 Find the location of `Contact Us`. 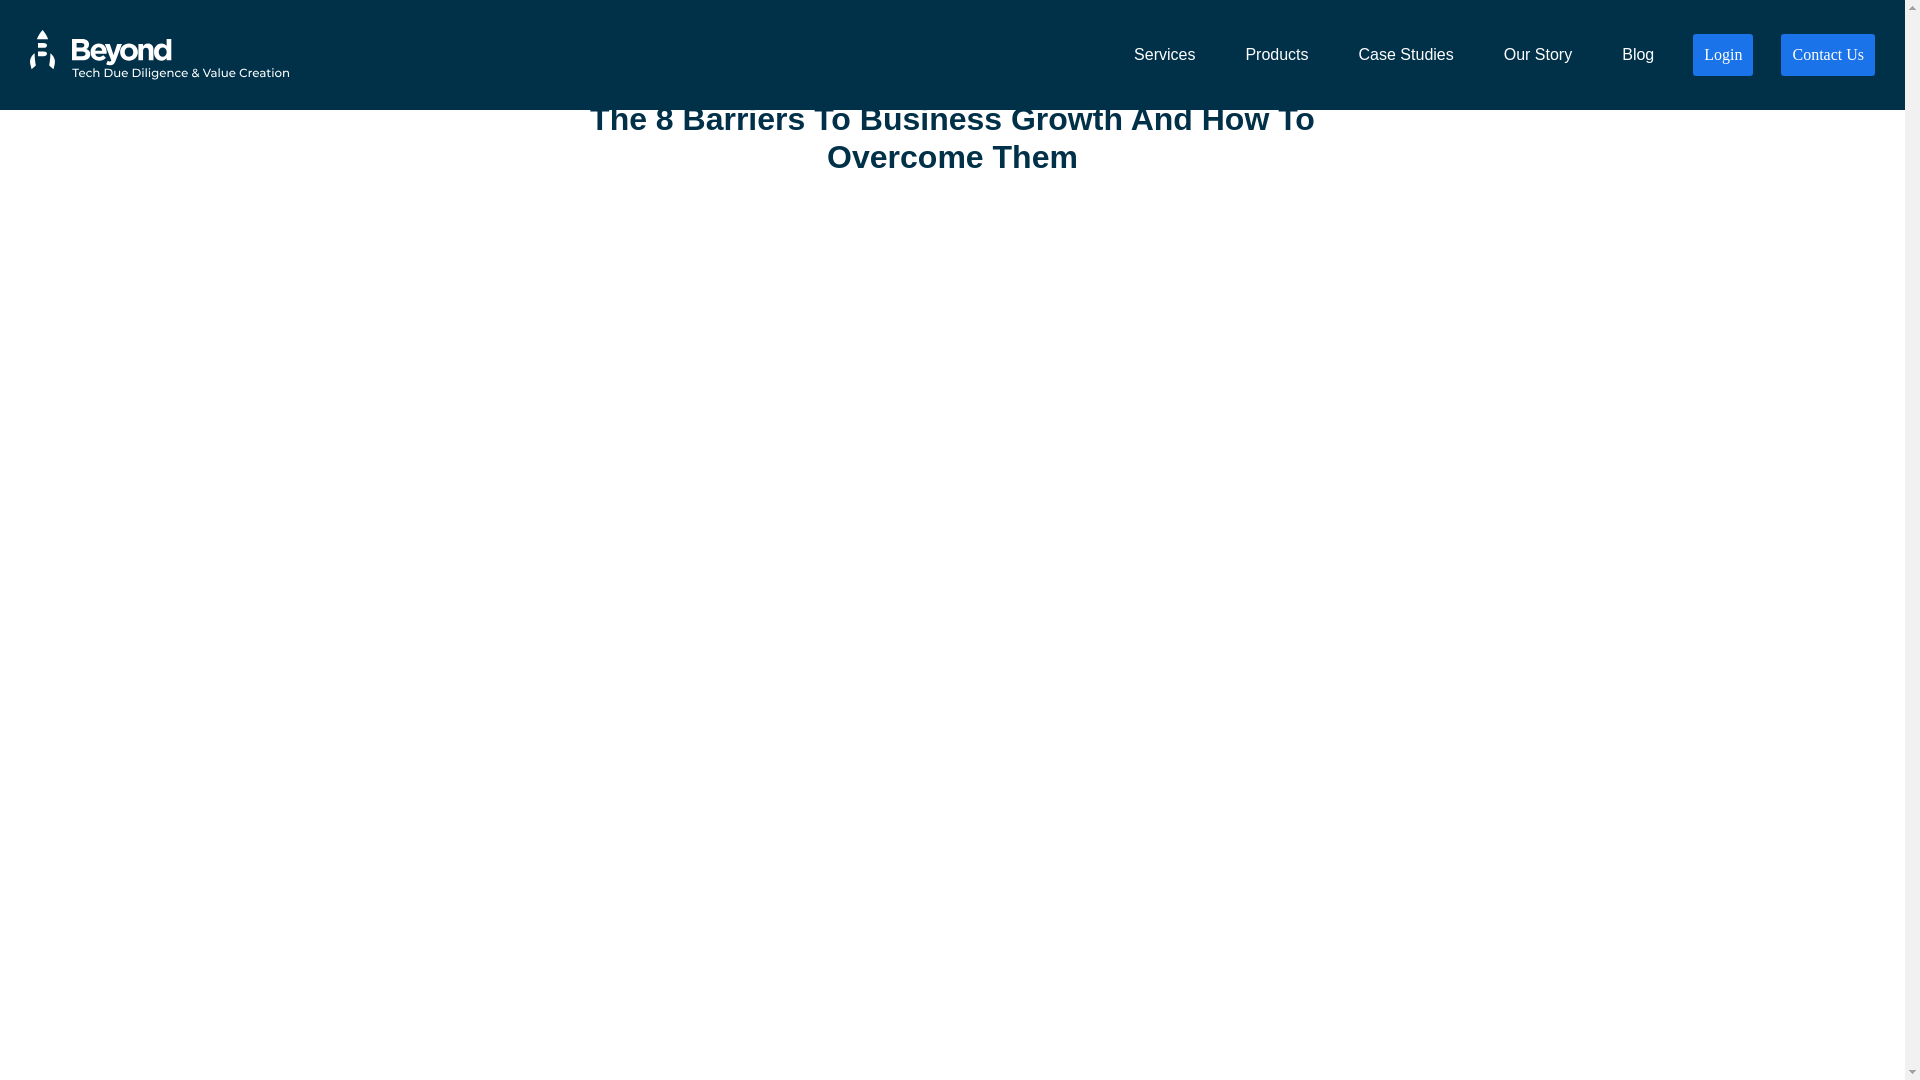

Contact Us is located at coordinates (1828, 55).